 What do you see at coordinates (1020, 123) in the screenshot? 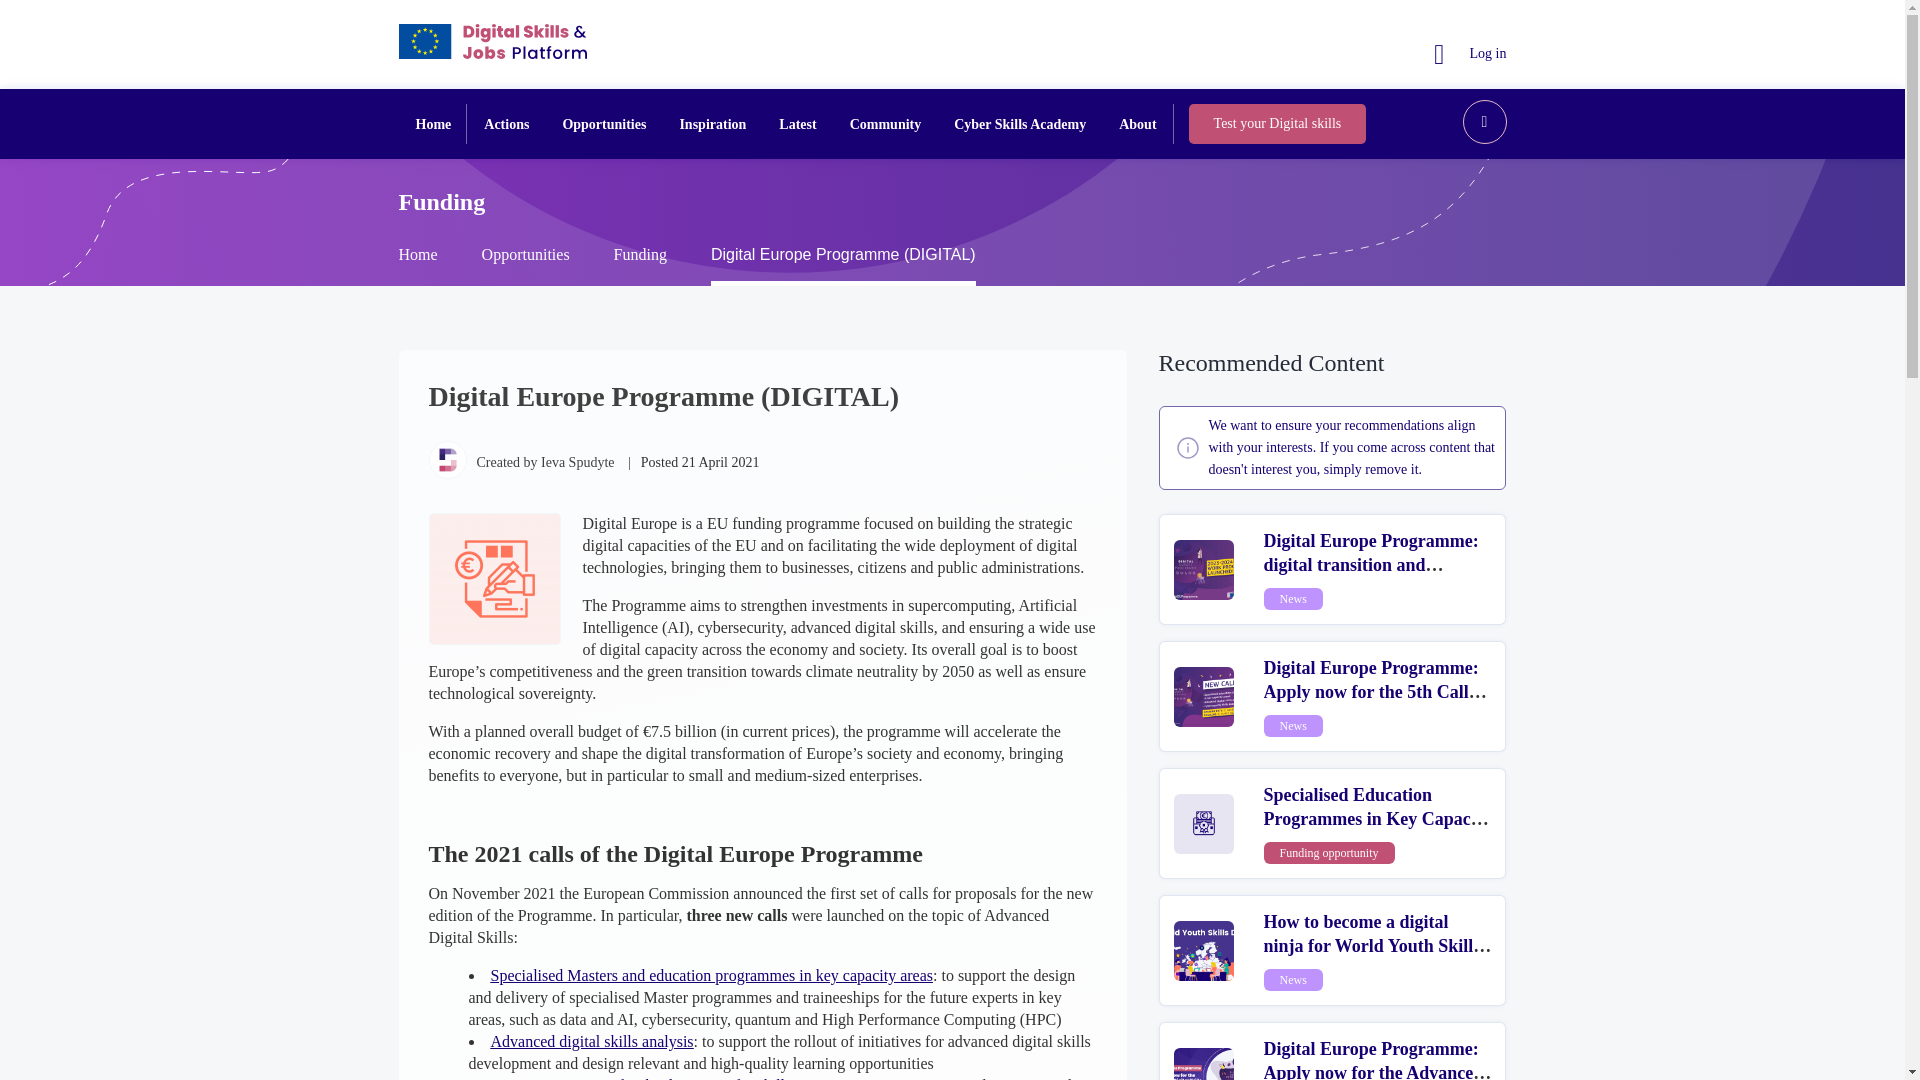
I see `Cyber Skills Academy` at bounding box center [1020, 123].